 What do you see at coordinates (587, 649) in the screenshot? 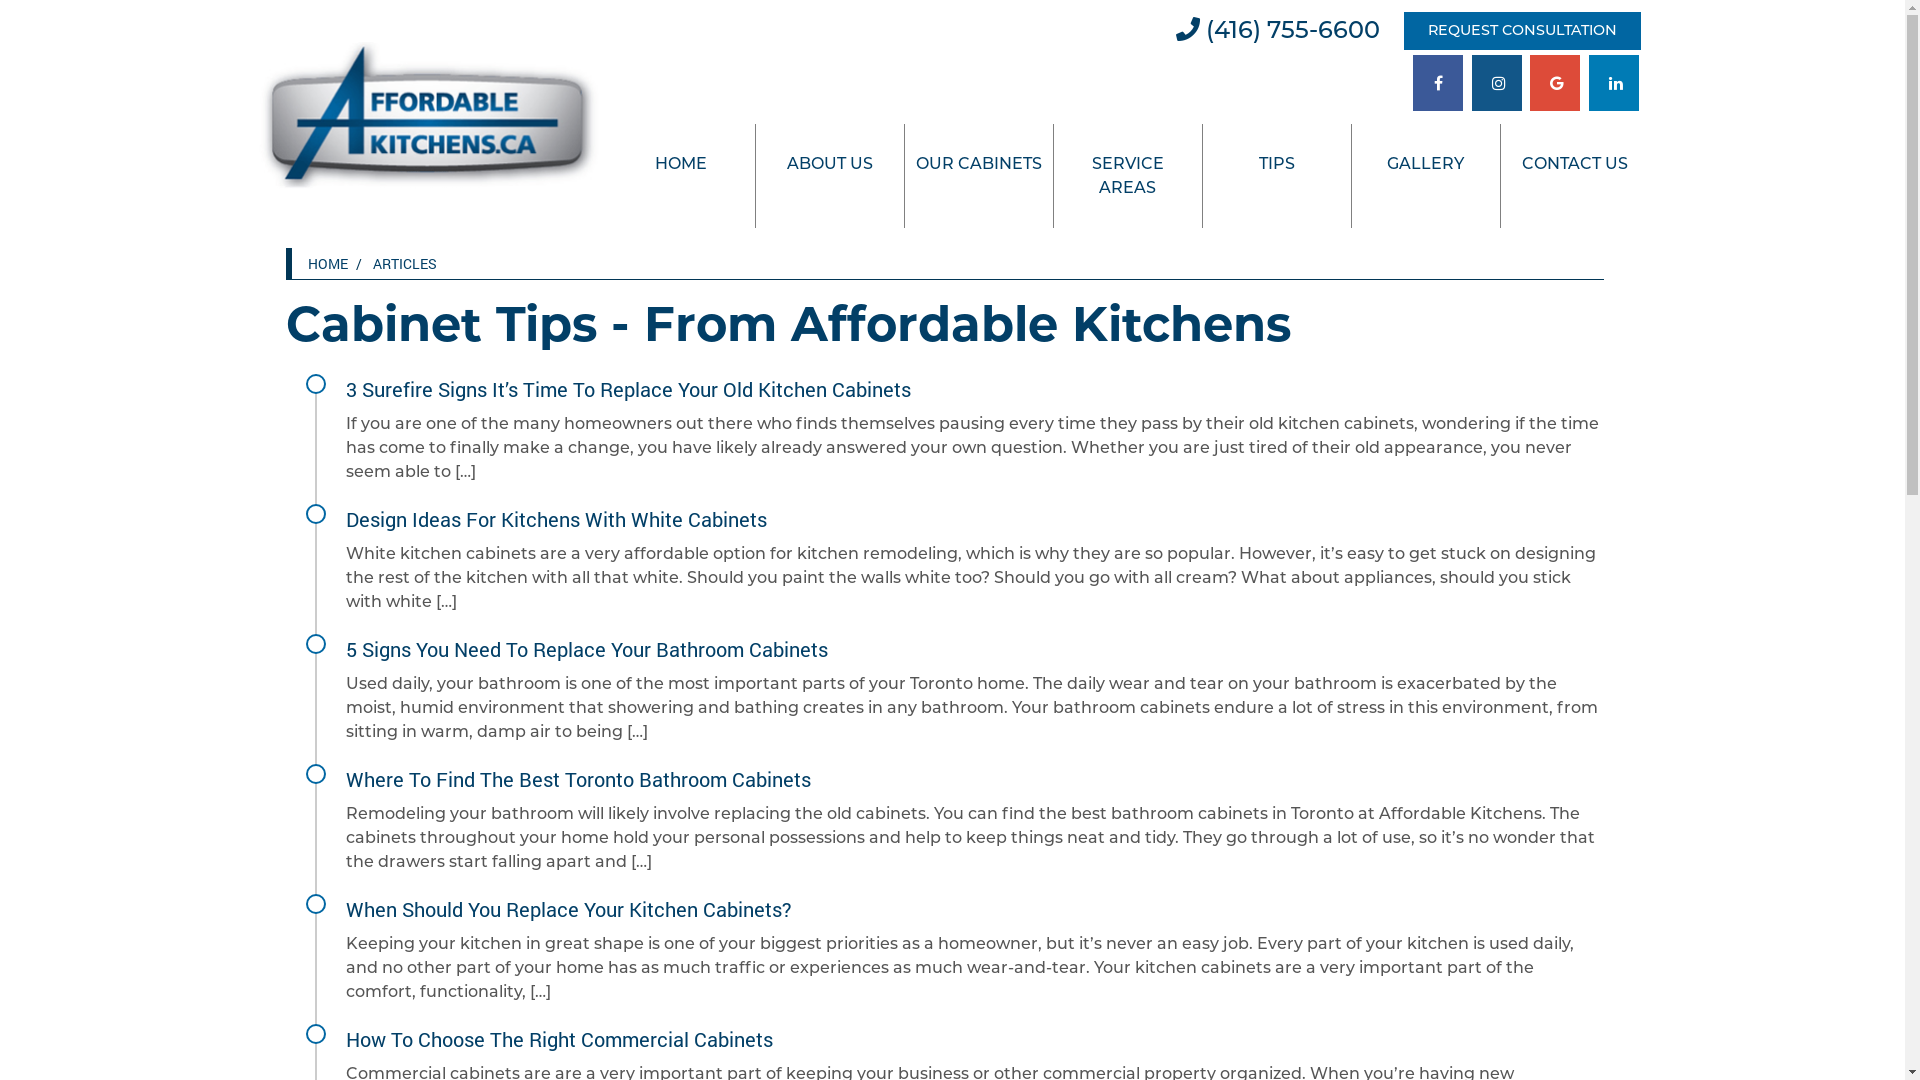
I see `5 Signs You Need To Replace Your Bathroom Cabinets` at bounding box center [587, 649].